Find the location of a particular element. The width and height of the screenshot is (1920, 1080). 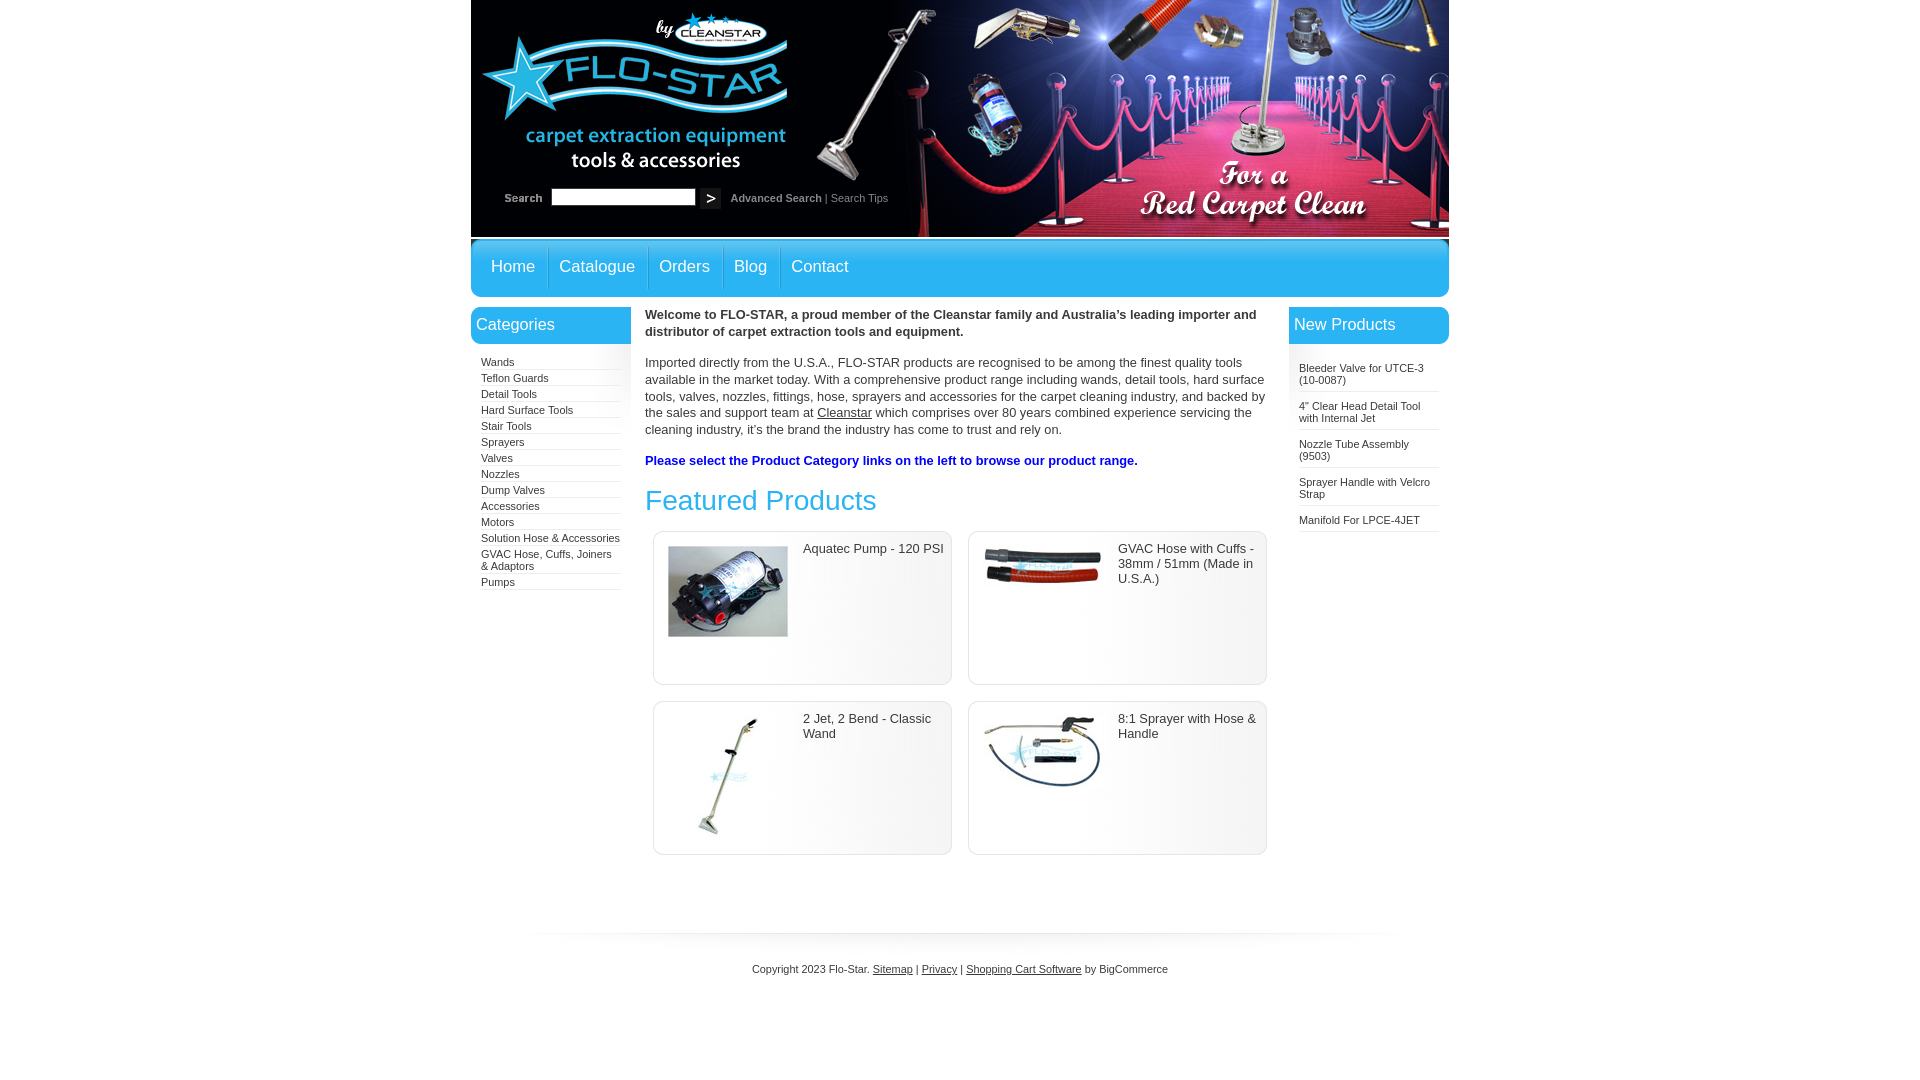

Hard Surface Tools is located at coordinates (527, 410).